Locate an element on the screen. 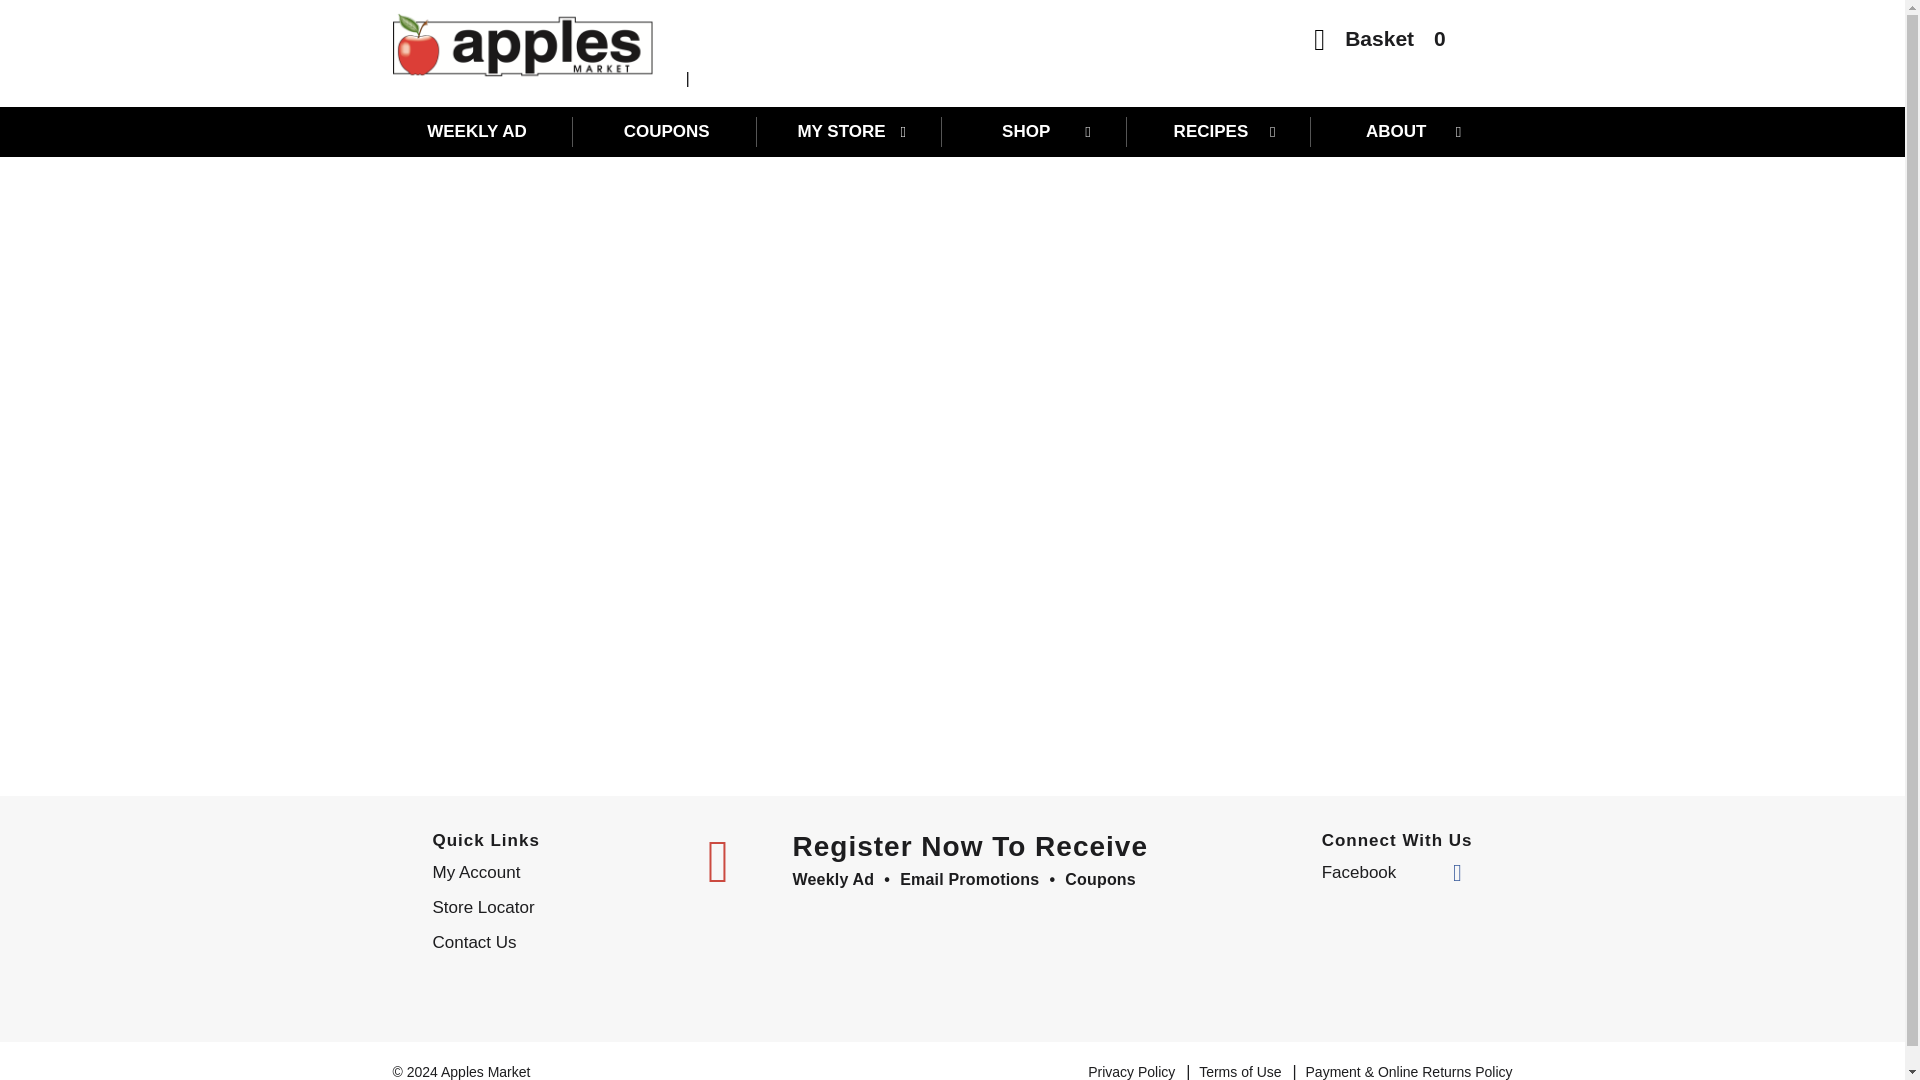 Image resolution: width=1920 pixels, height=1080 pixels. Store Locator is located at coordinates (554, 908).